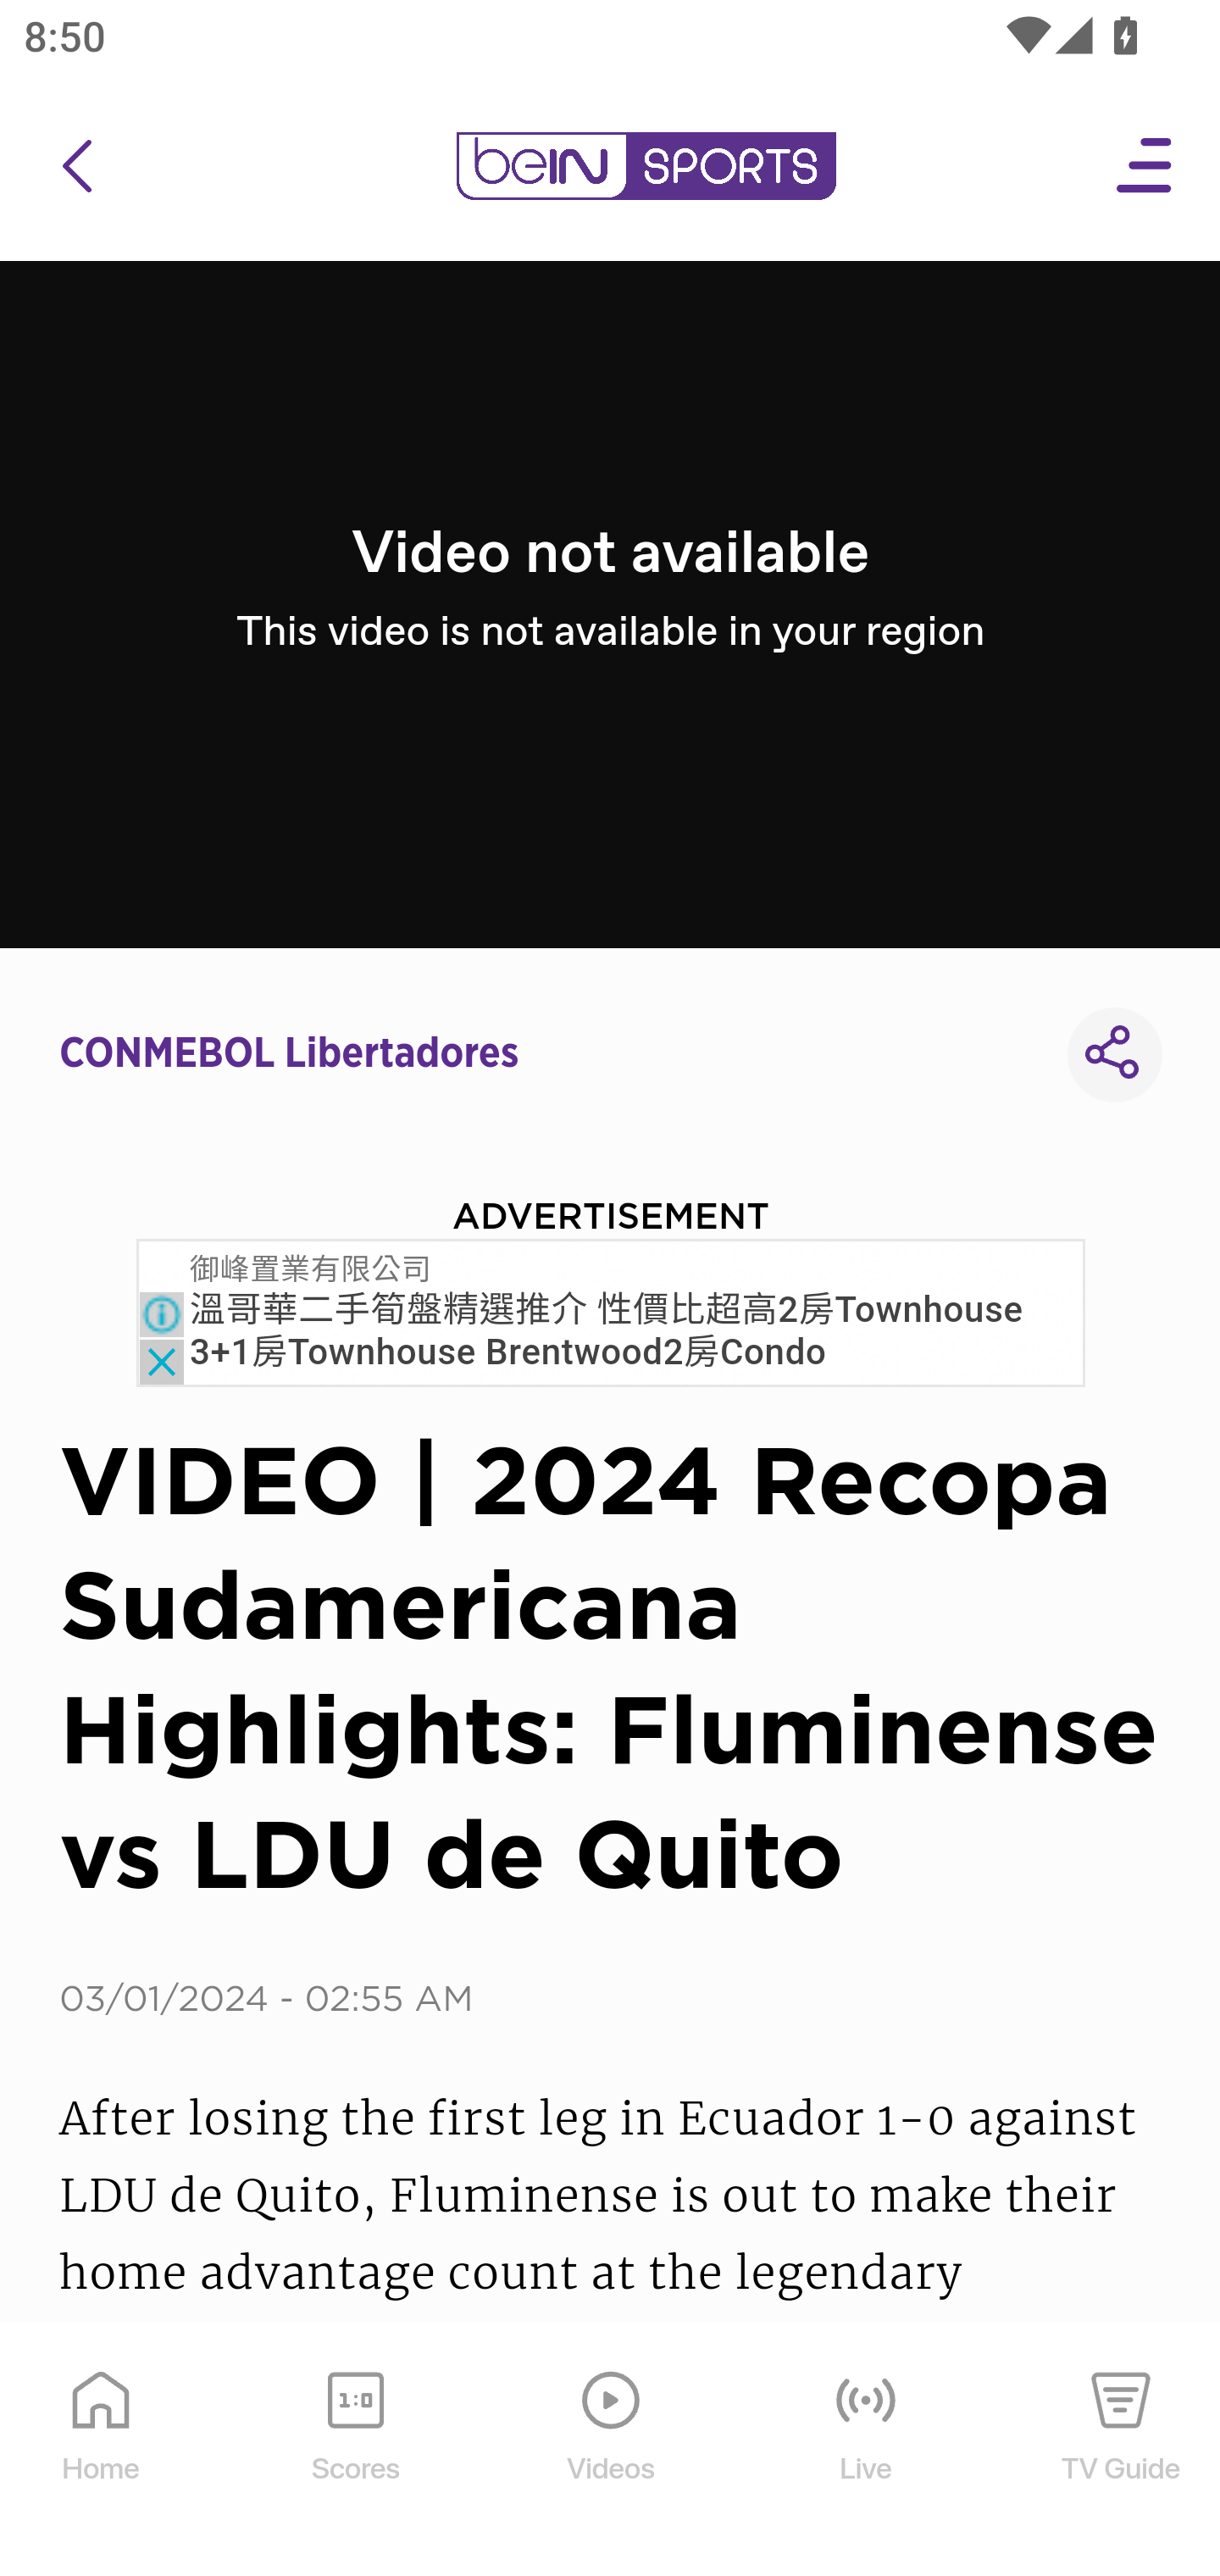  What do you see at coordinates (355, 2451) in the screenshot?
I see `Scores Scores Icon Scores` at bounding box center [355, 2451].